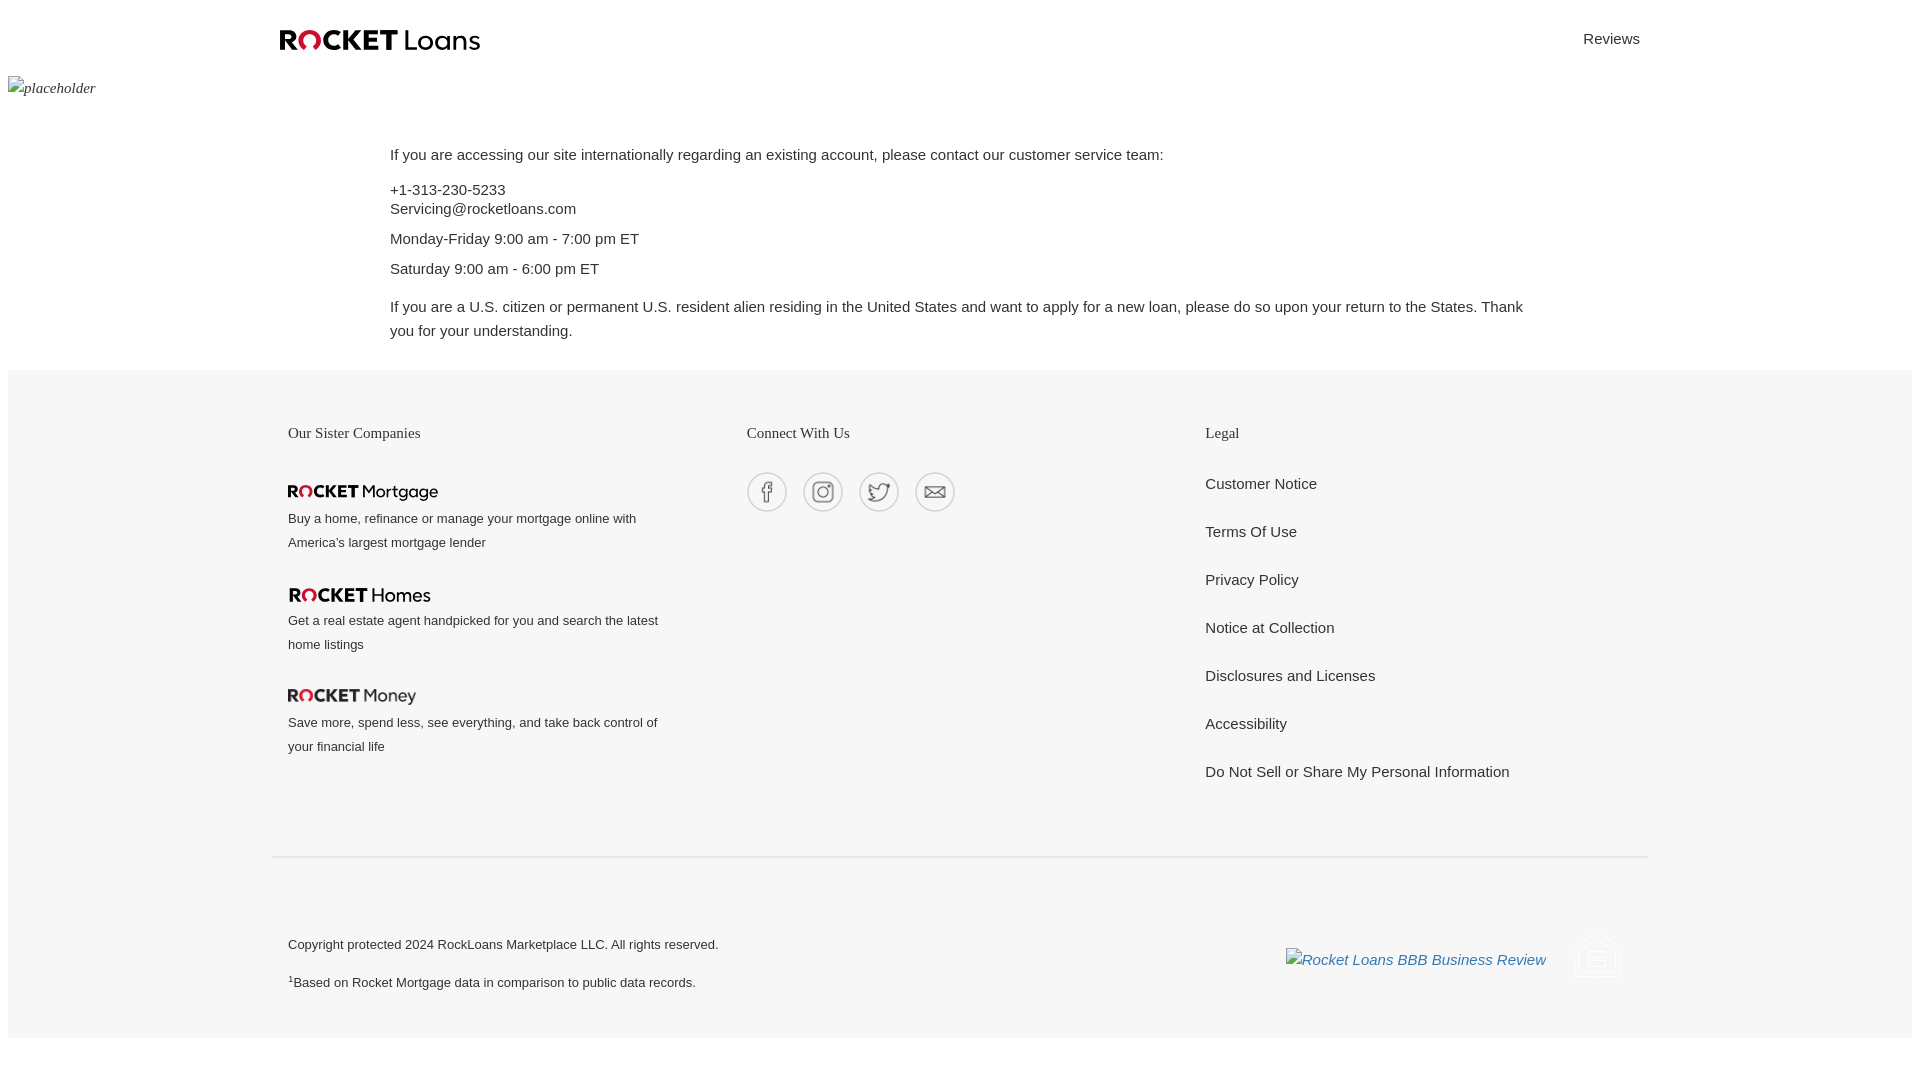 Image resolution: width=1920 pixels, height=1080 pixels. What do you see at coordinates (1357, 771) in the screenshot?
I see `Do Not Sell or Share My Personal Information` at bounding box center [1357, 771].